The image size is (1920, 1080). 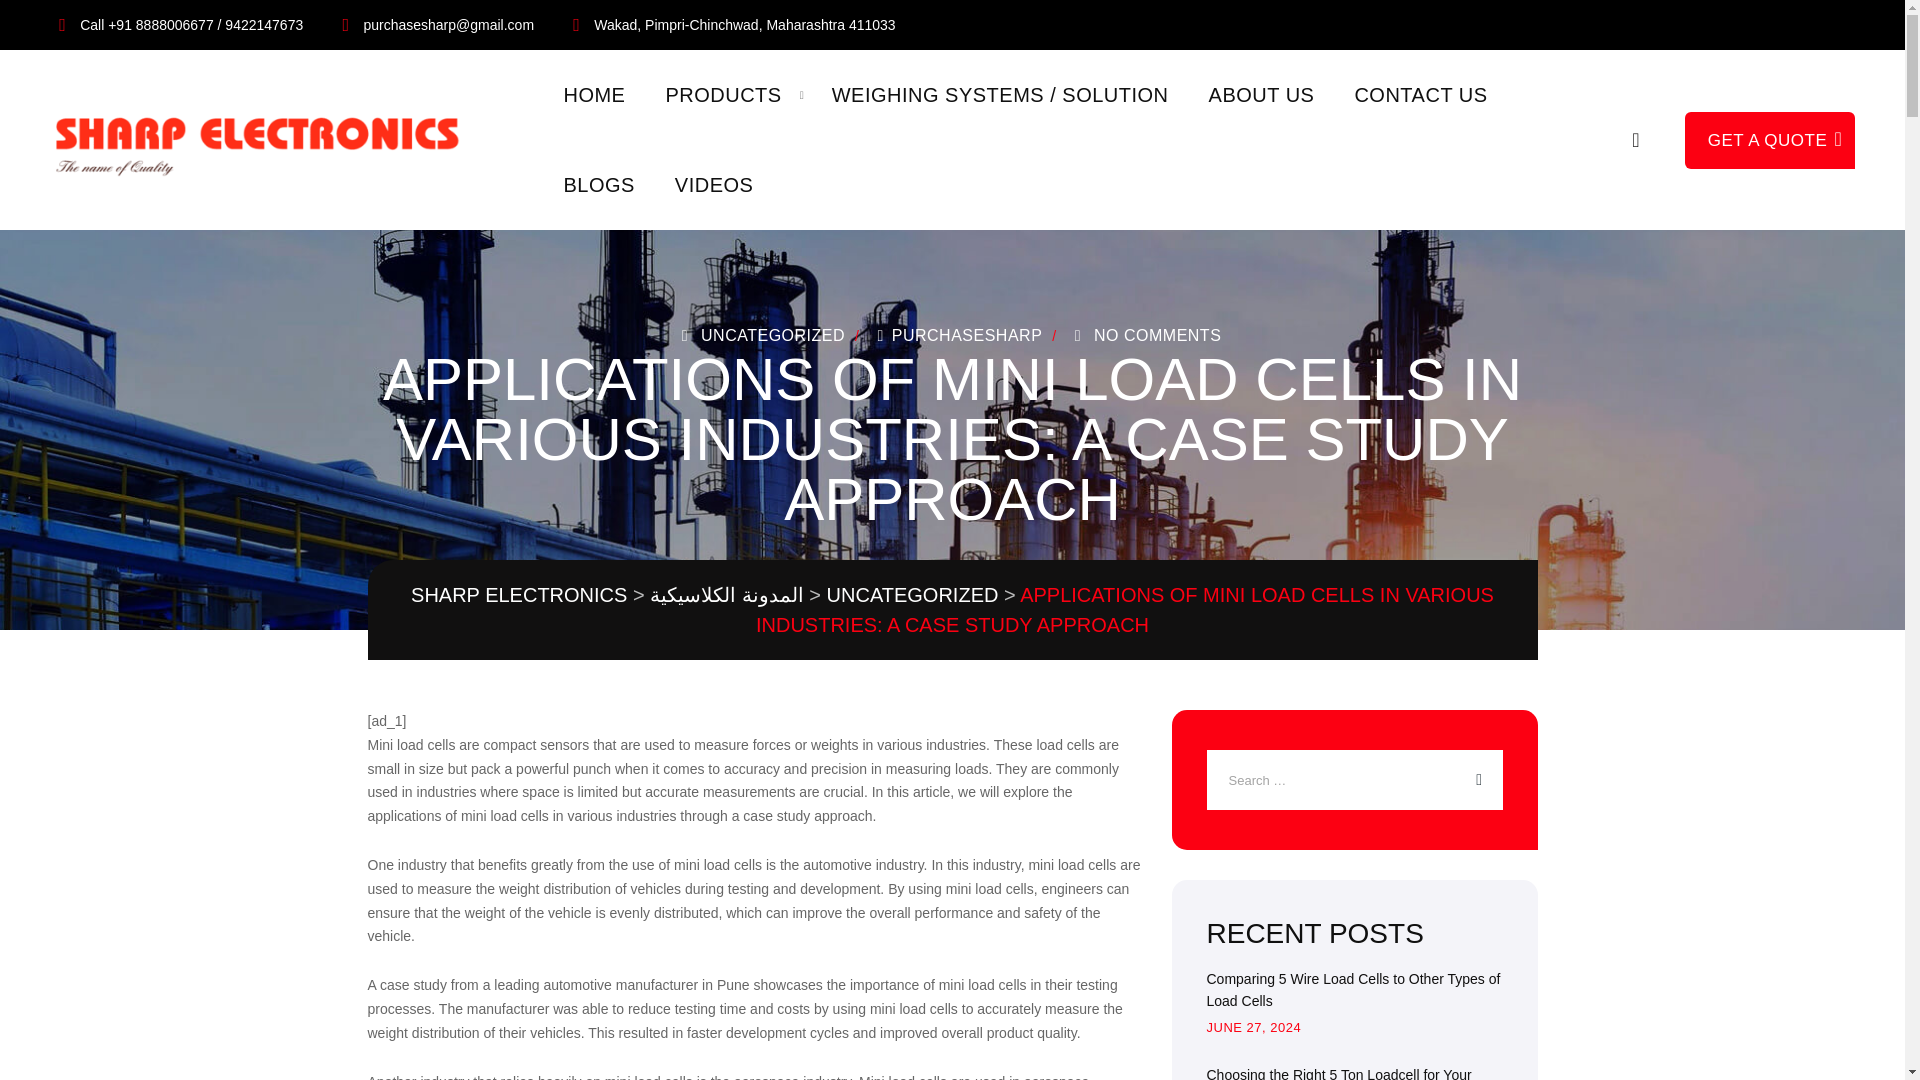 I want to click on BLOGS, so click(x=598, y=185).